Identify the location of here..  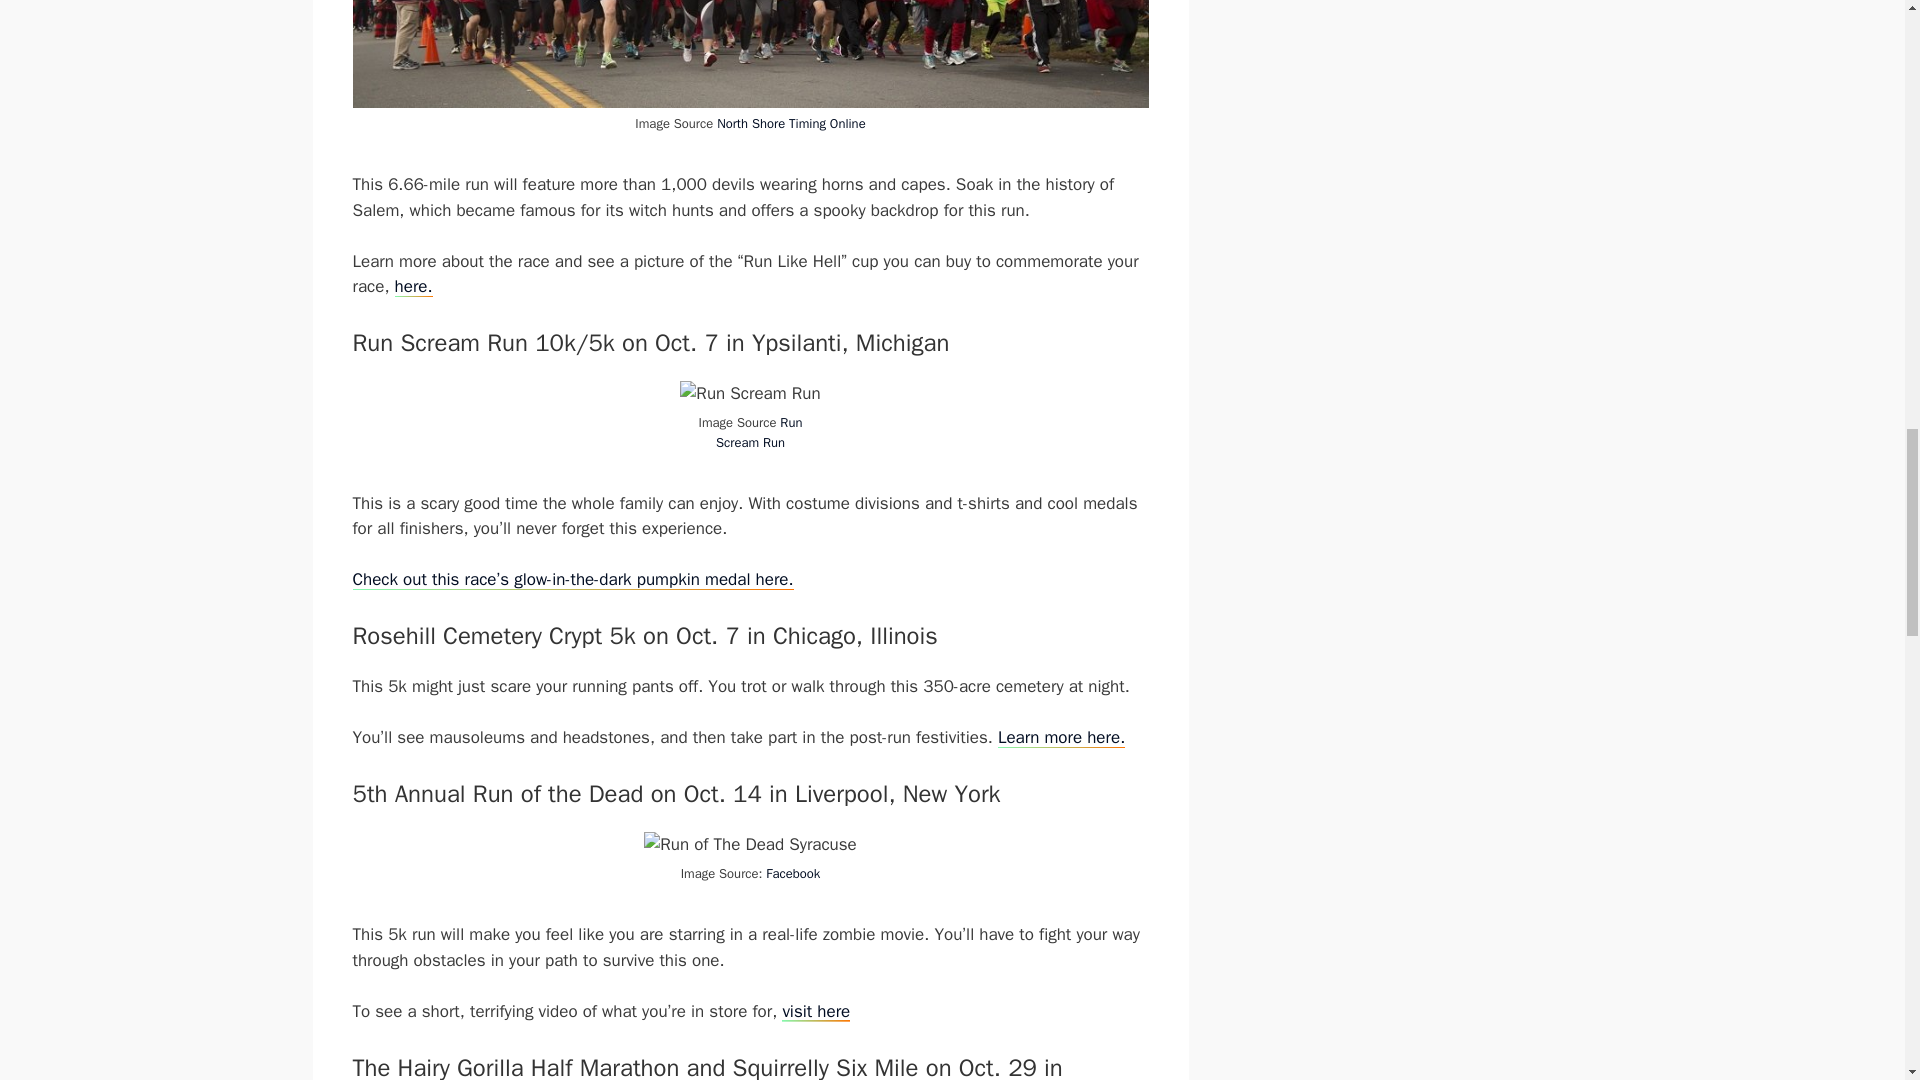
(414, 286).